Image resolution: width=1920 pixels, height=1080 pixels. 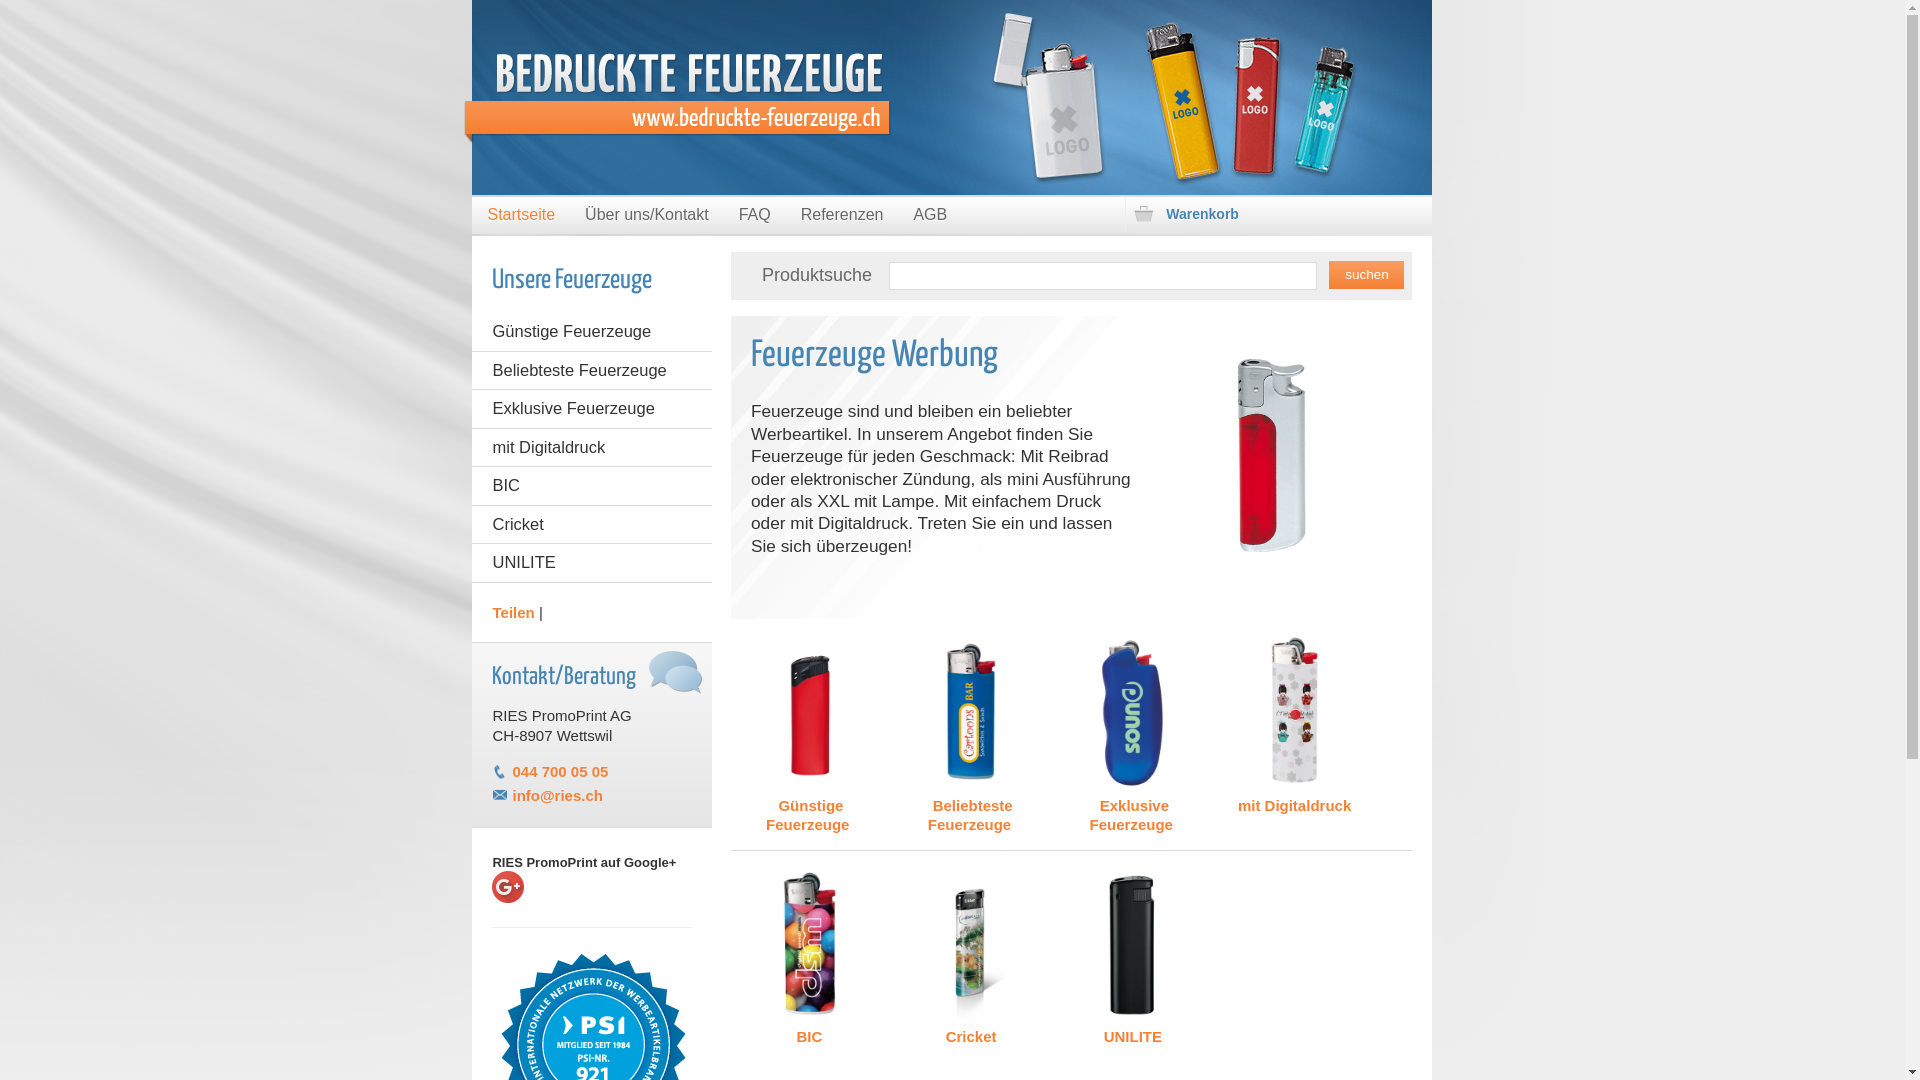 What do you see at coordinates (810, 956) in the screenshot?
I see `BIC` at bounding box center [810, 956].